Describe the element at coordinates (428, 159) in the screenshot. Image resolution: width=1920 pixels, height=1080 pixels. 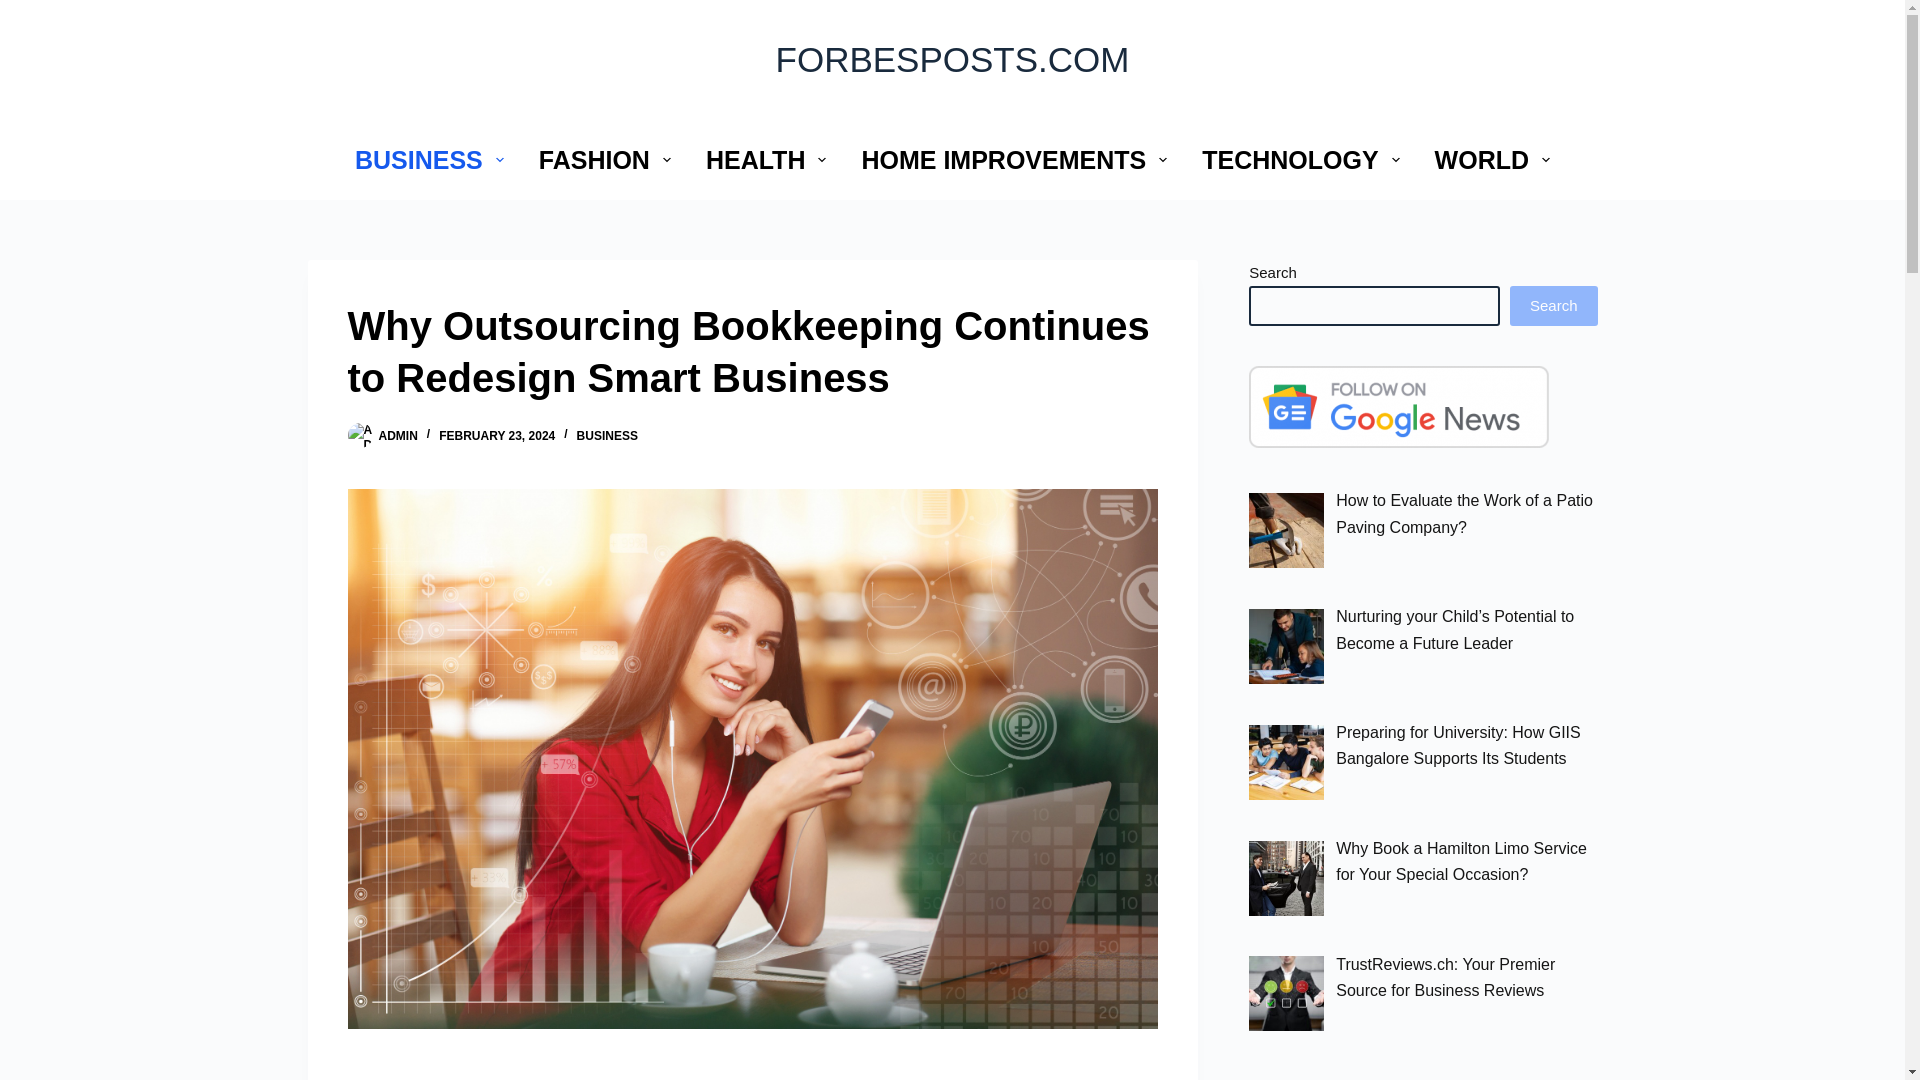
I see `BUSINESS` at that location.